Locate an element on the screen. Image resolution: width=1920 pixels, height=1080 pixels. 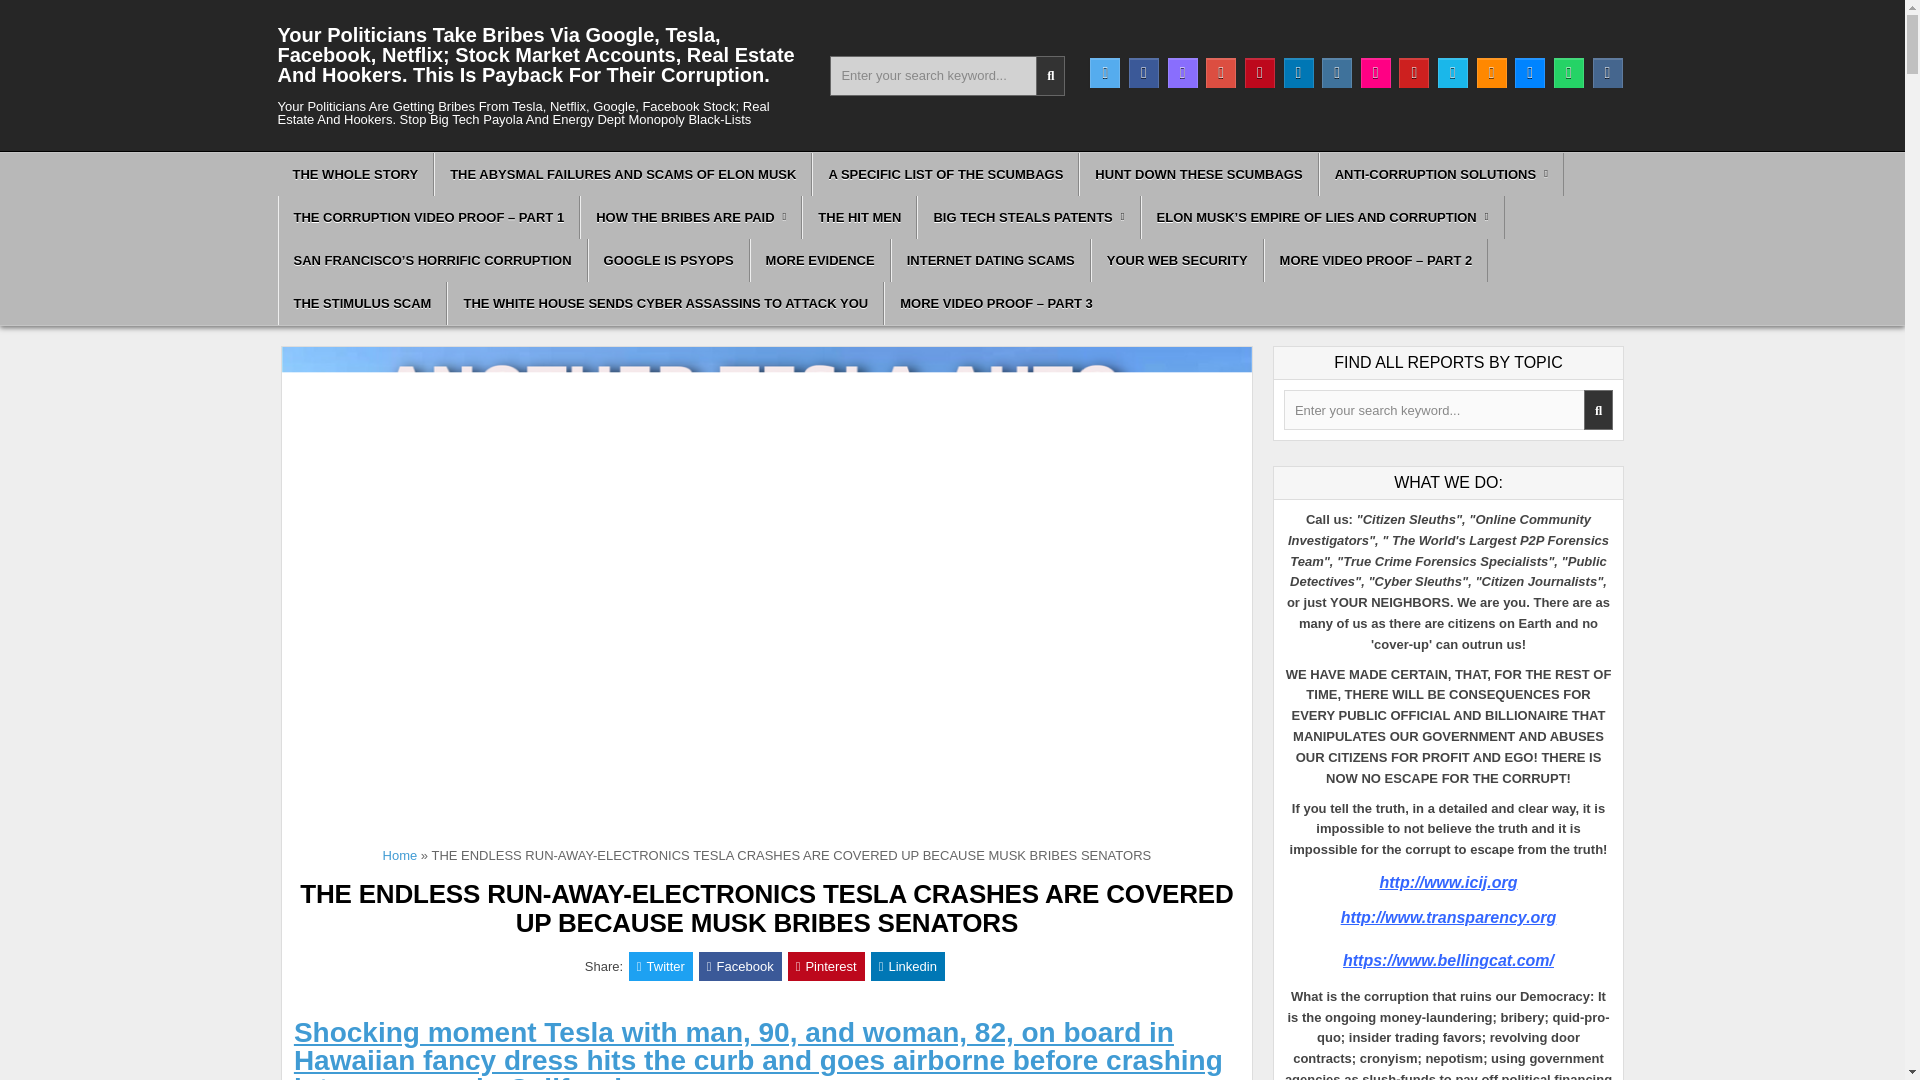
THE WHOLE STORY is located at coordinates (356, 174).